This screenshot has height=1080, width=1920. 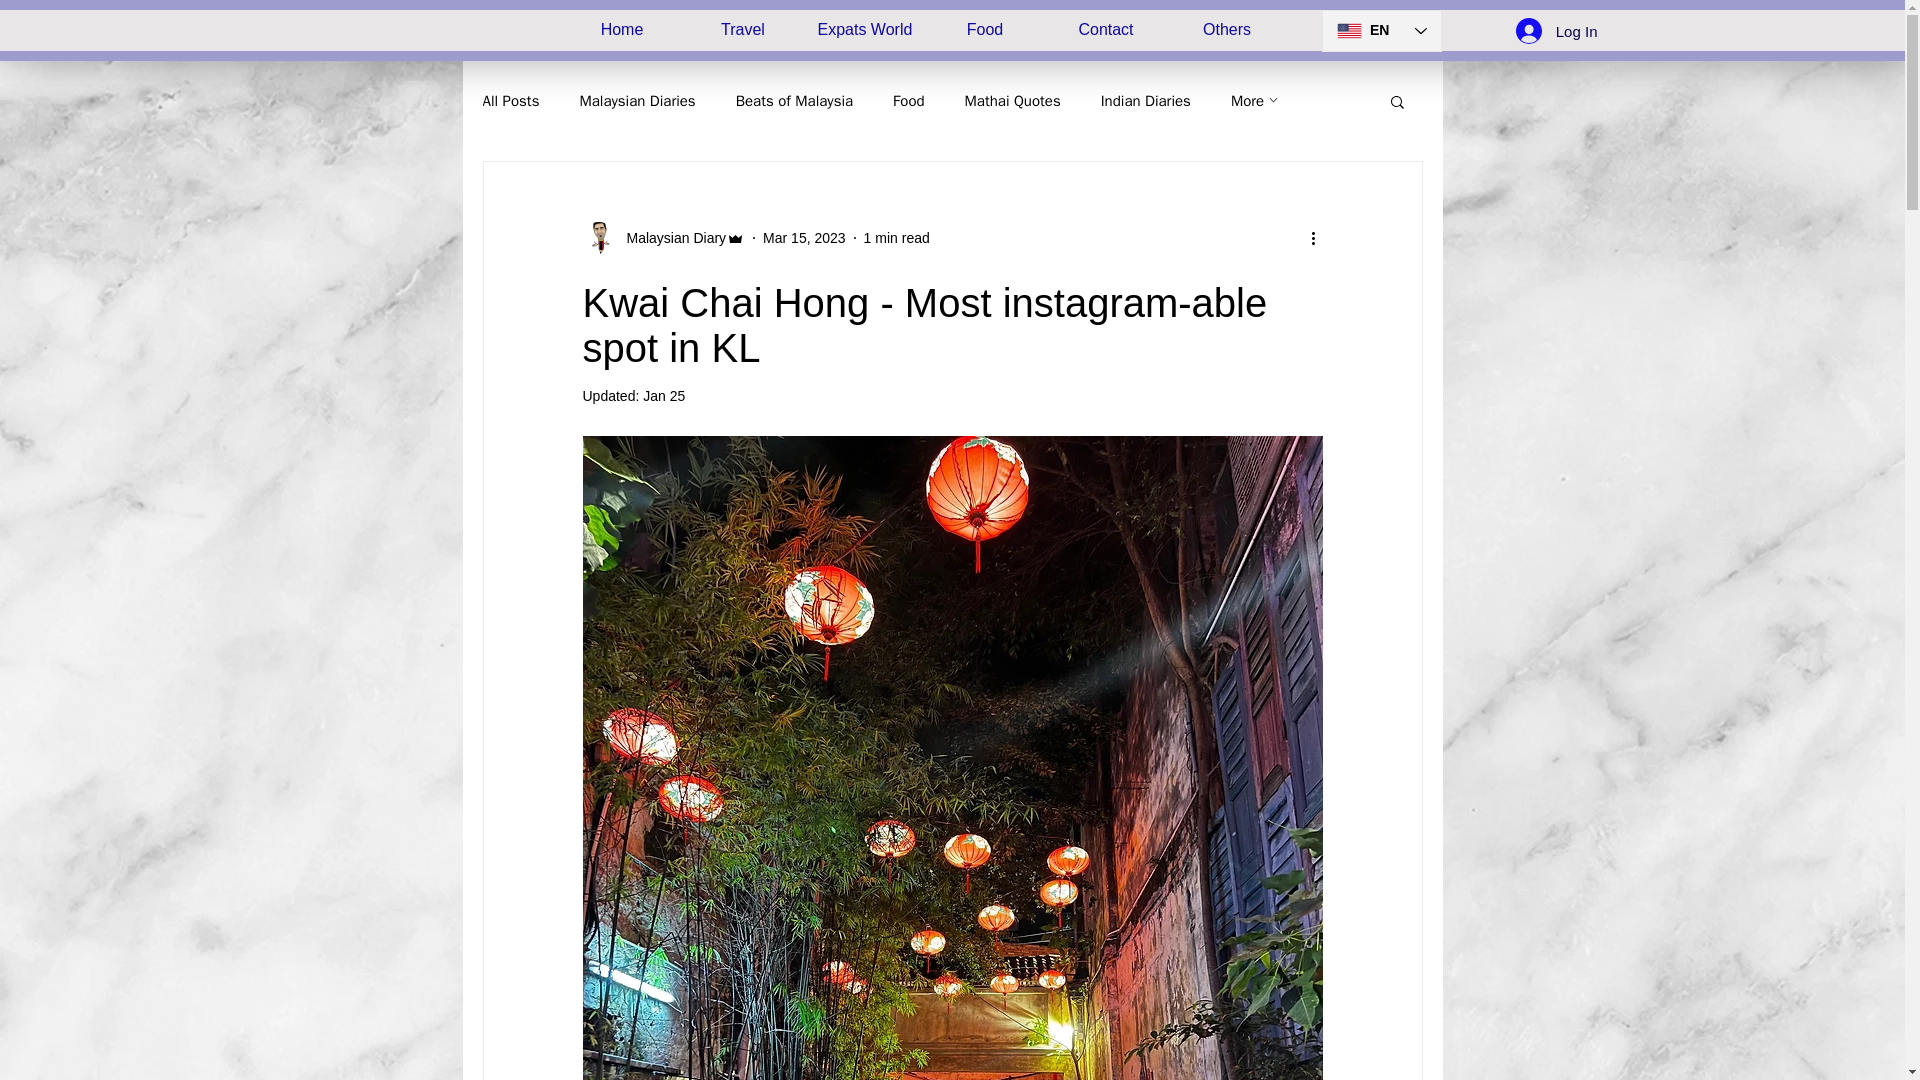 What do you see at coordinates (1145, 101) in the screenshot?
I see `Indian Diaries` at bounding box center [1145, 101].